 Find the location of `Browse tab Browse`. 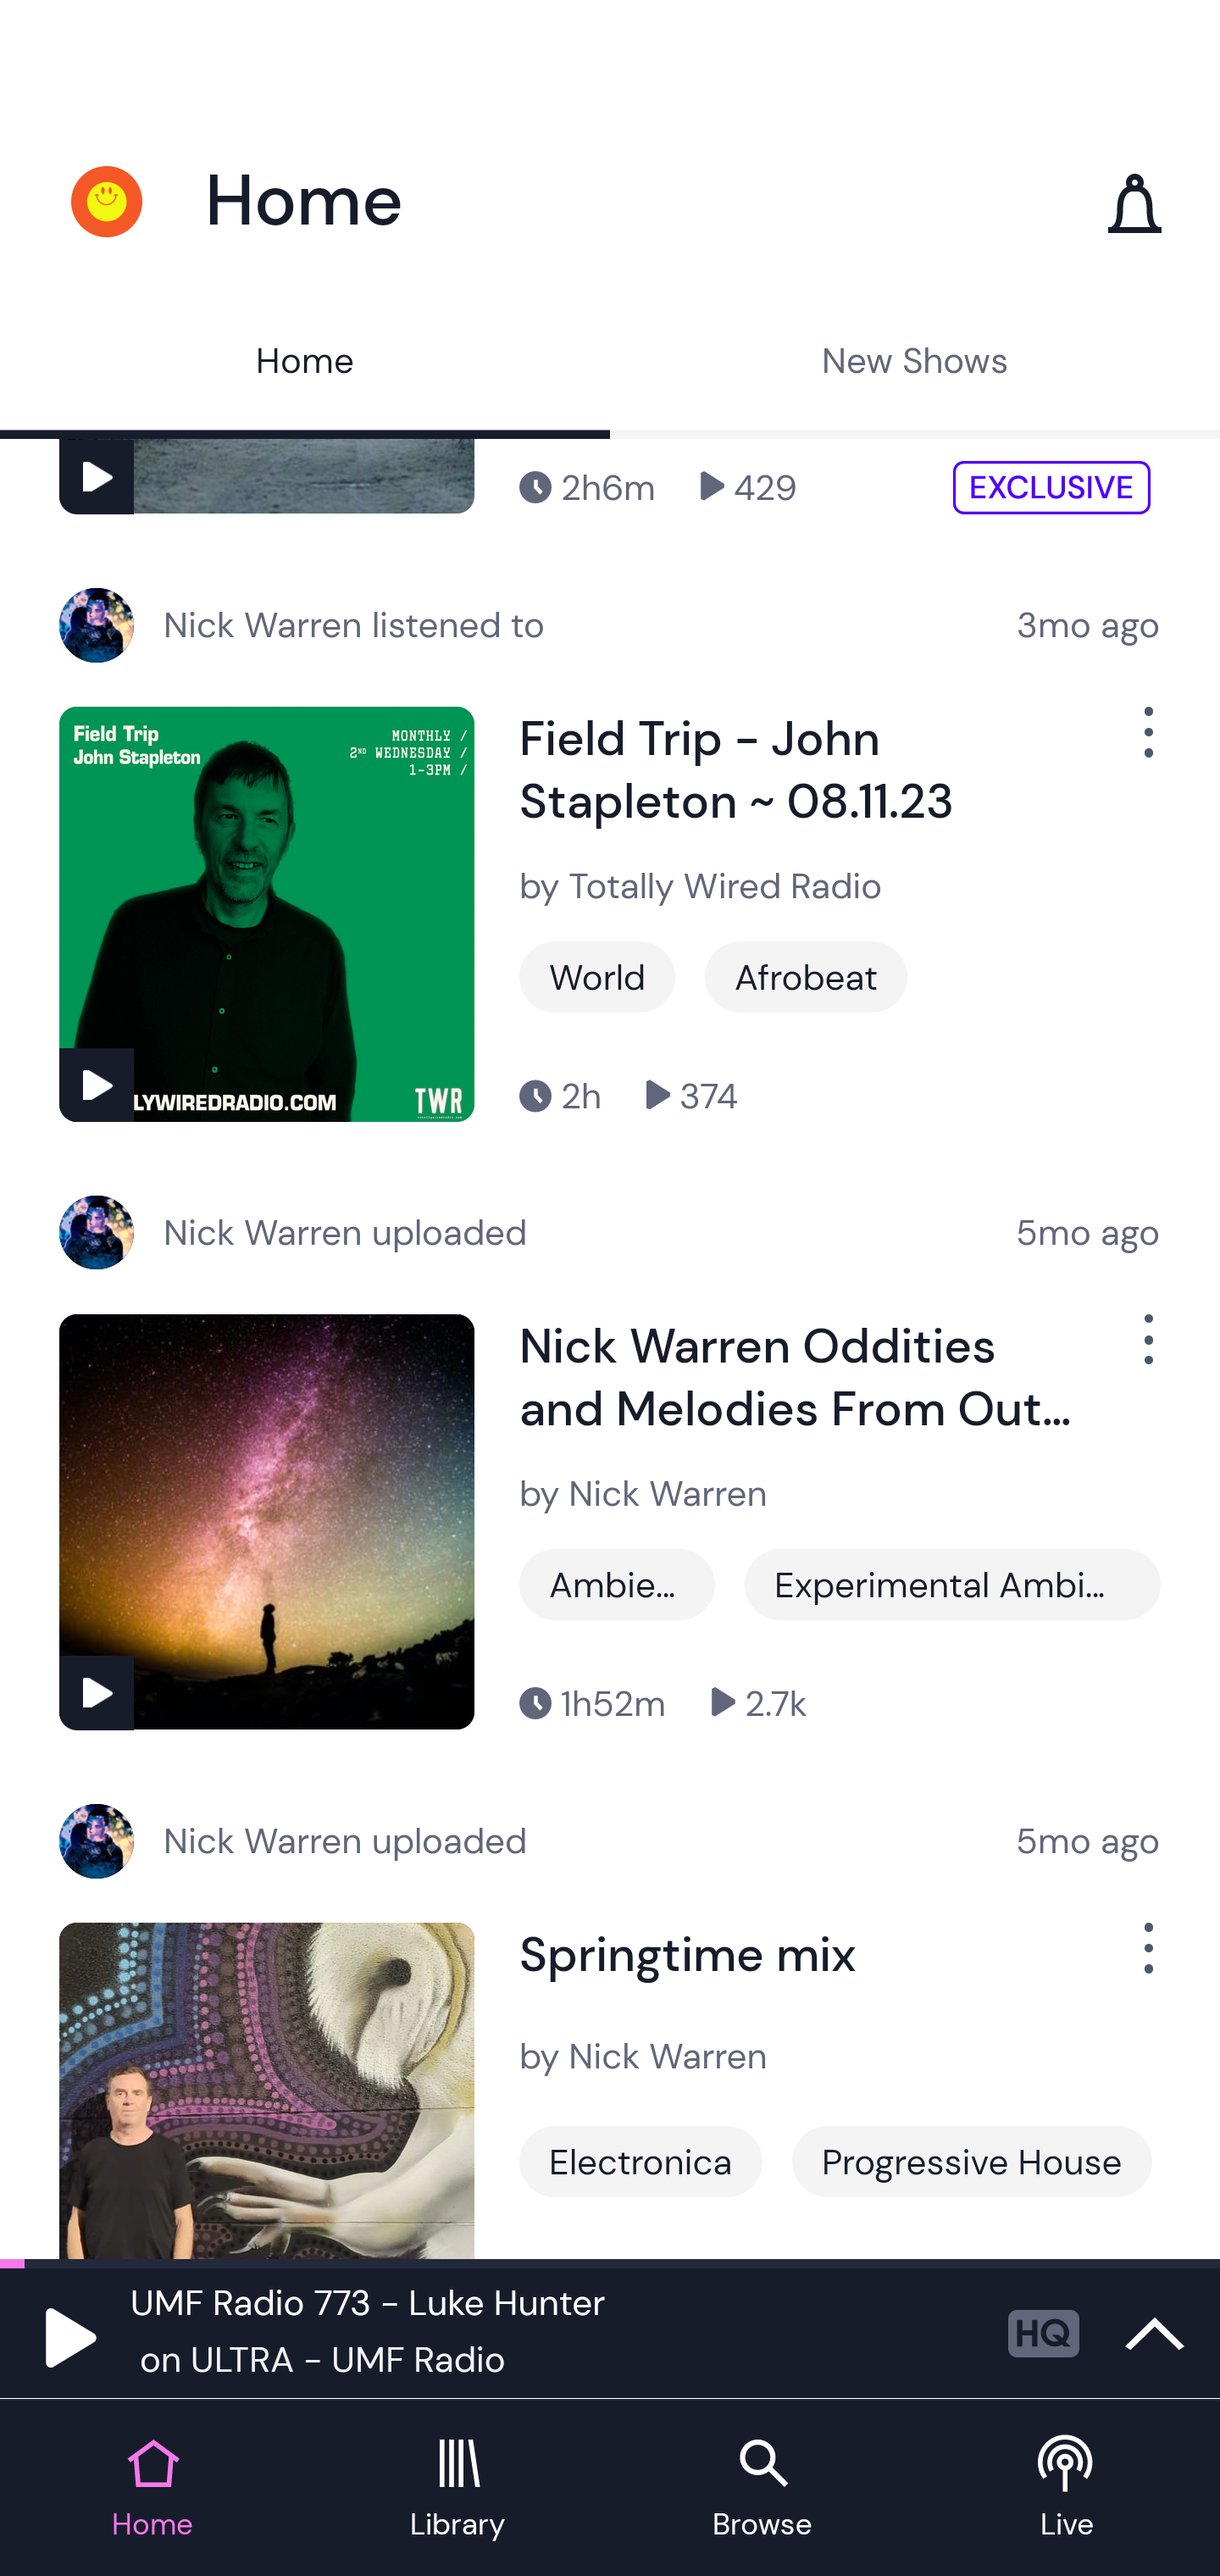

Browse tab Browse is located at coordinates (762, 2490).